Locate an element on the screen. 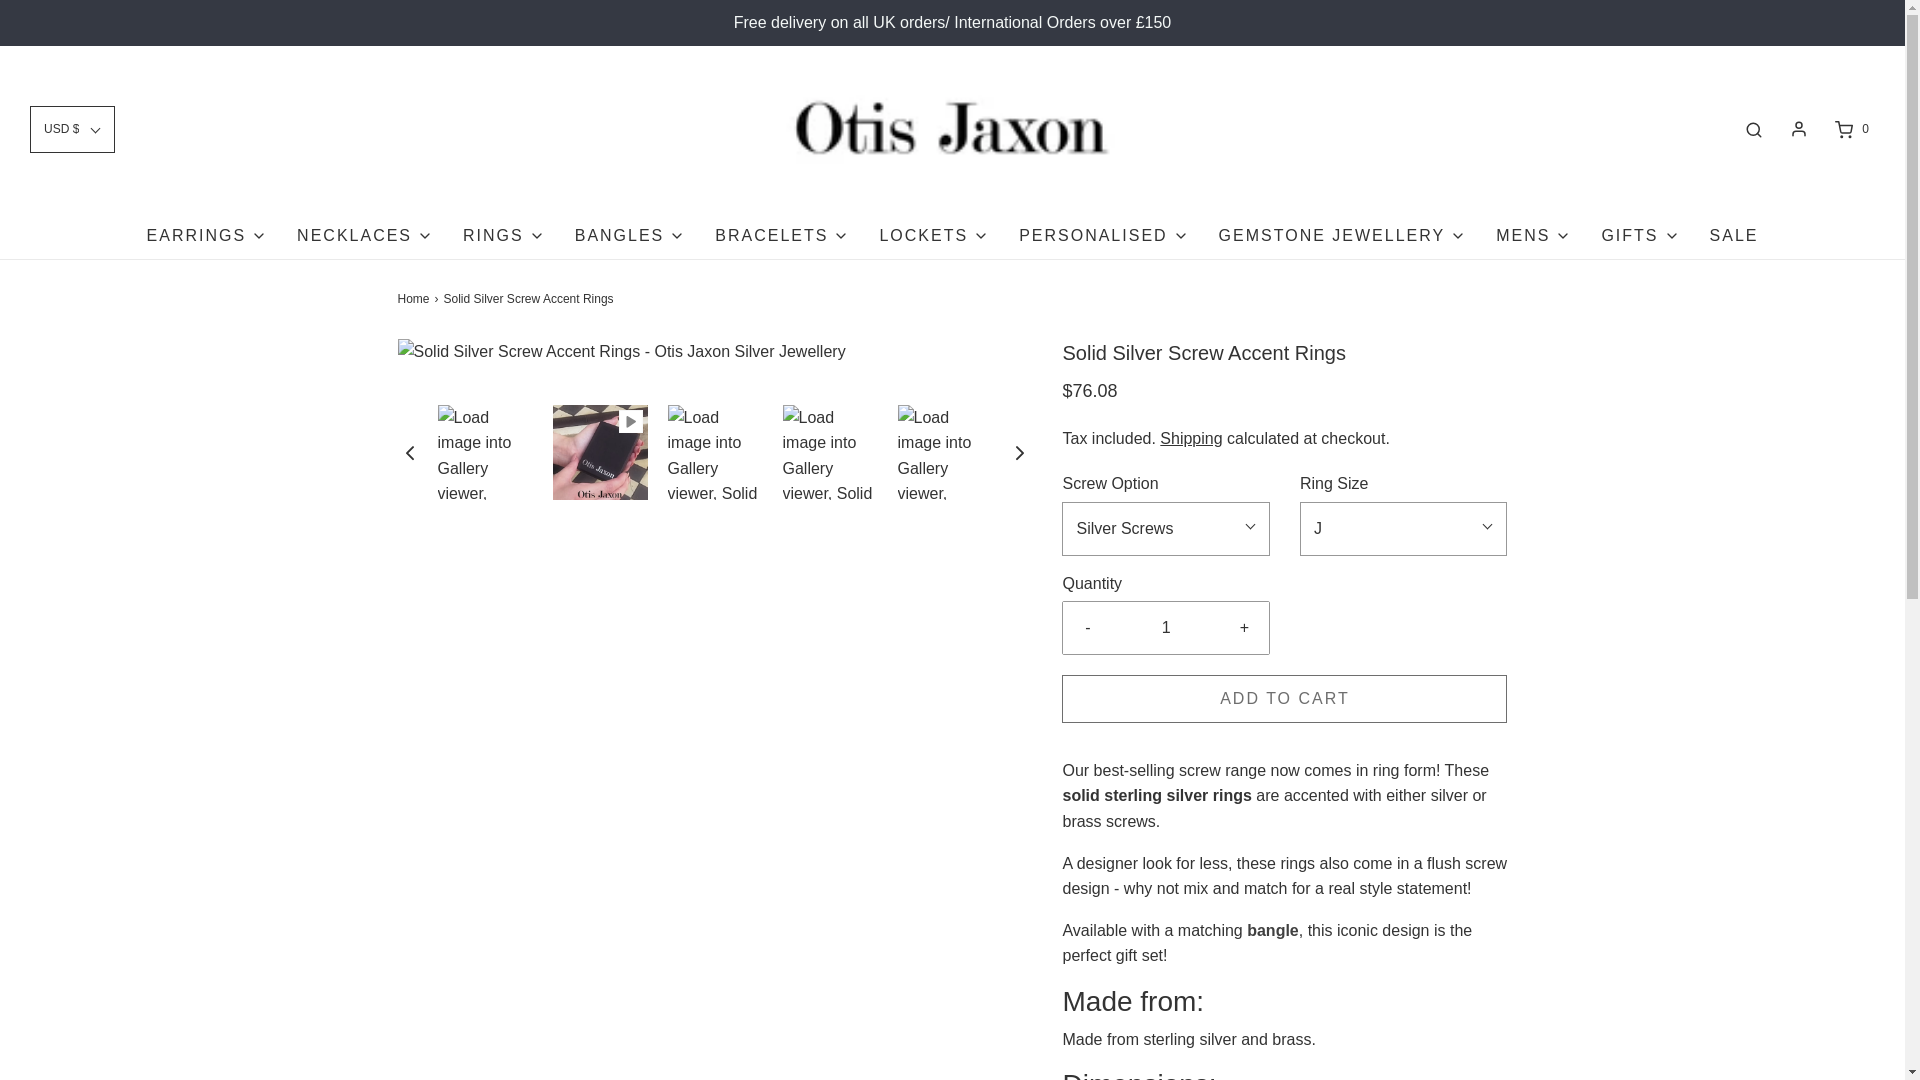  Back to the frontpage is located at coordinates (416, 299).